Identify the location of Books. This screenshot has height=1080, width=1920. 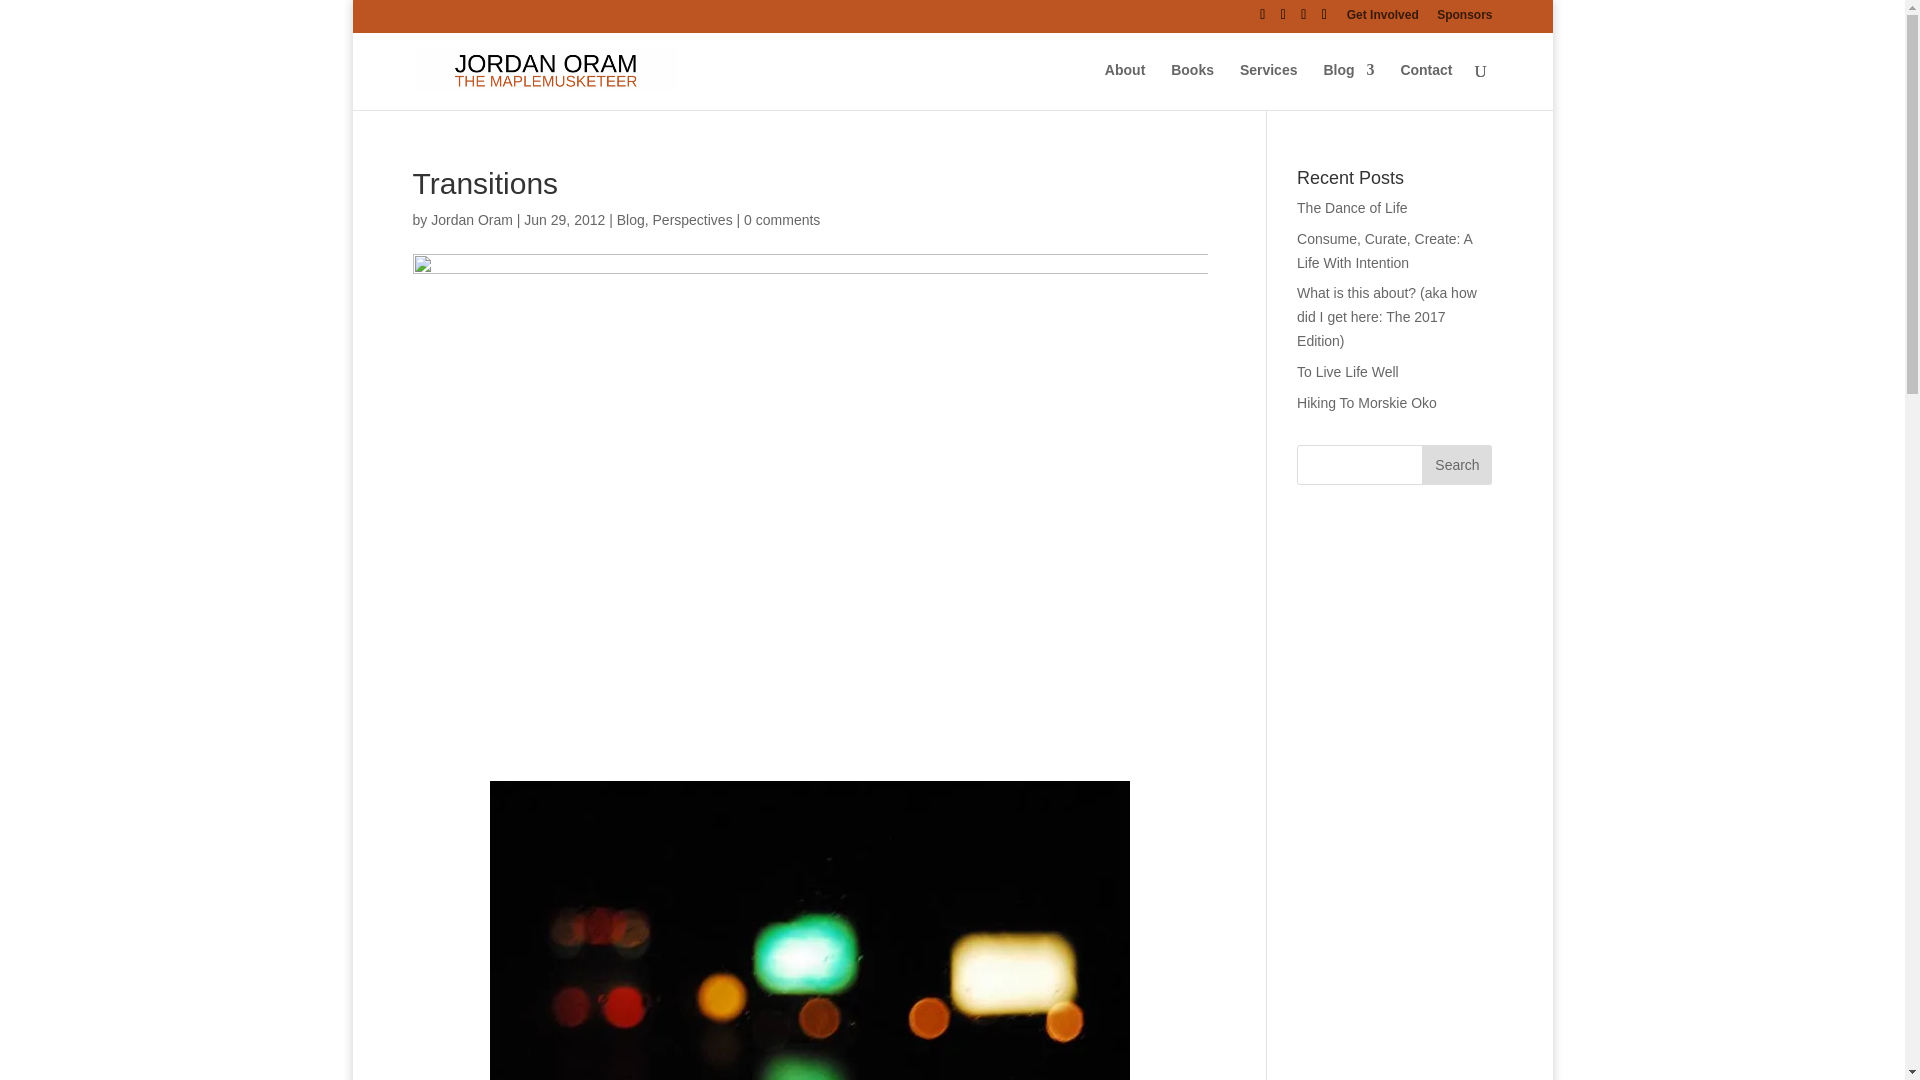
(1192, 86).